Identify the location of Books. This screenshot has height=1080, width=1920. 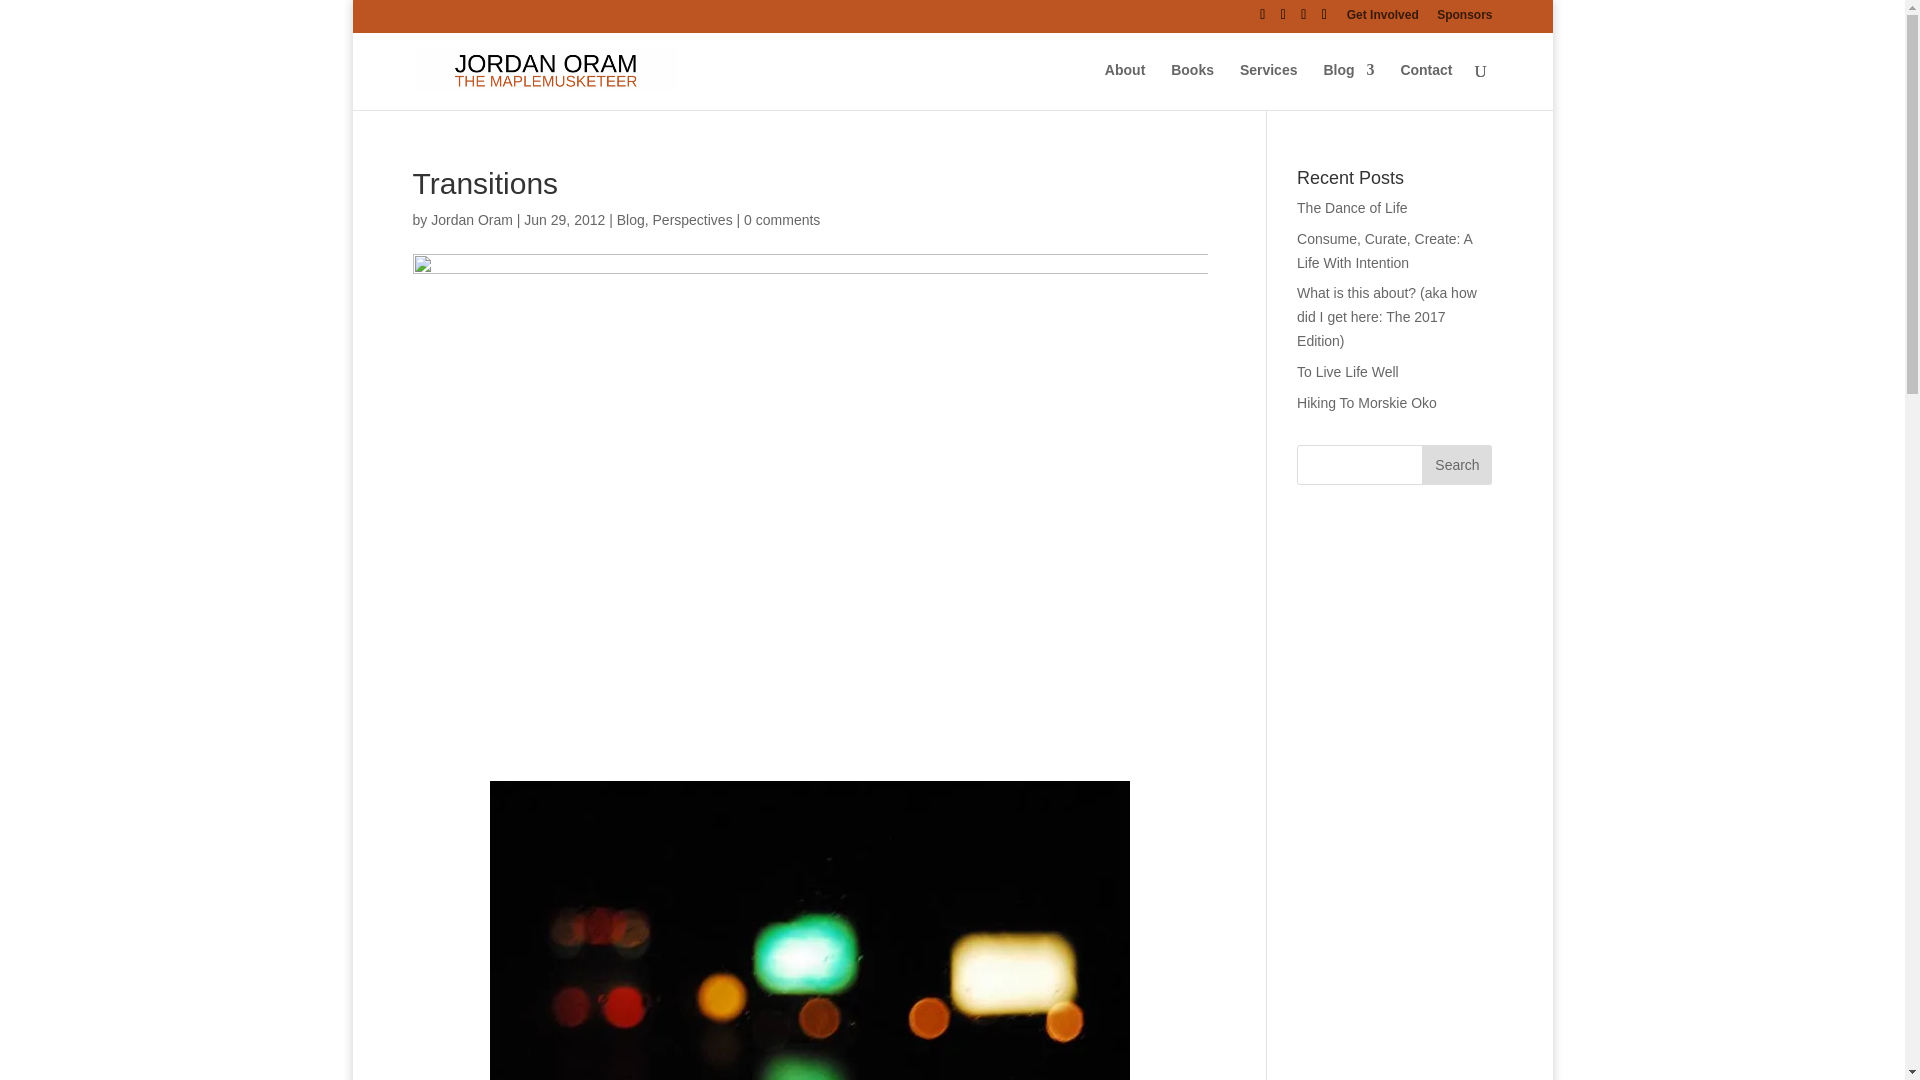
(1192, 86).